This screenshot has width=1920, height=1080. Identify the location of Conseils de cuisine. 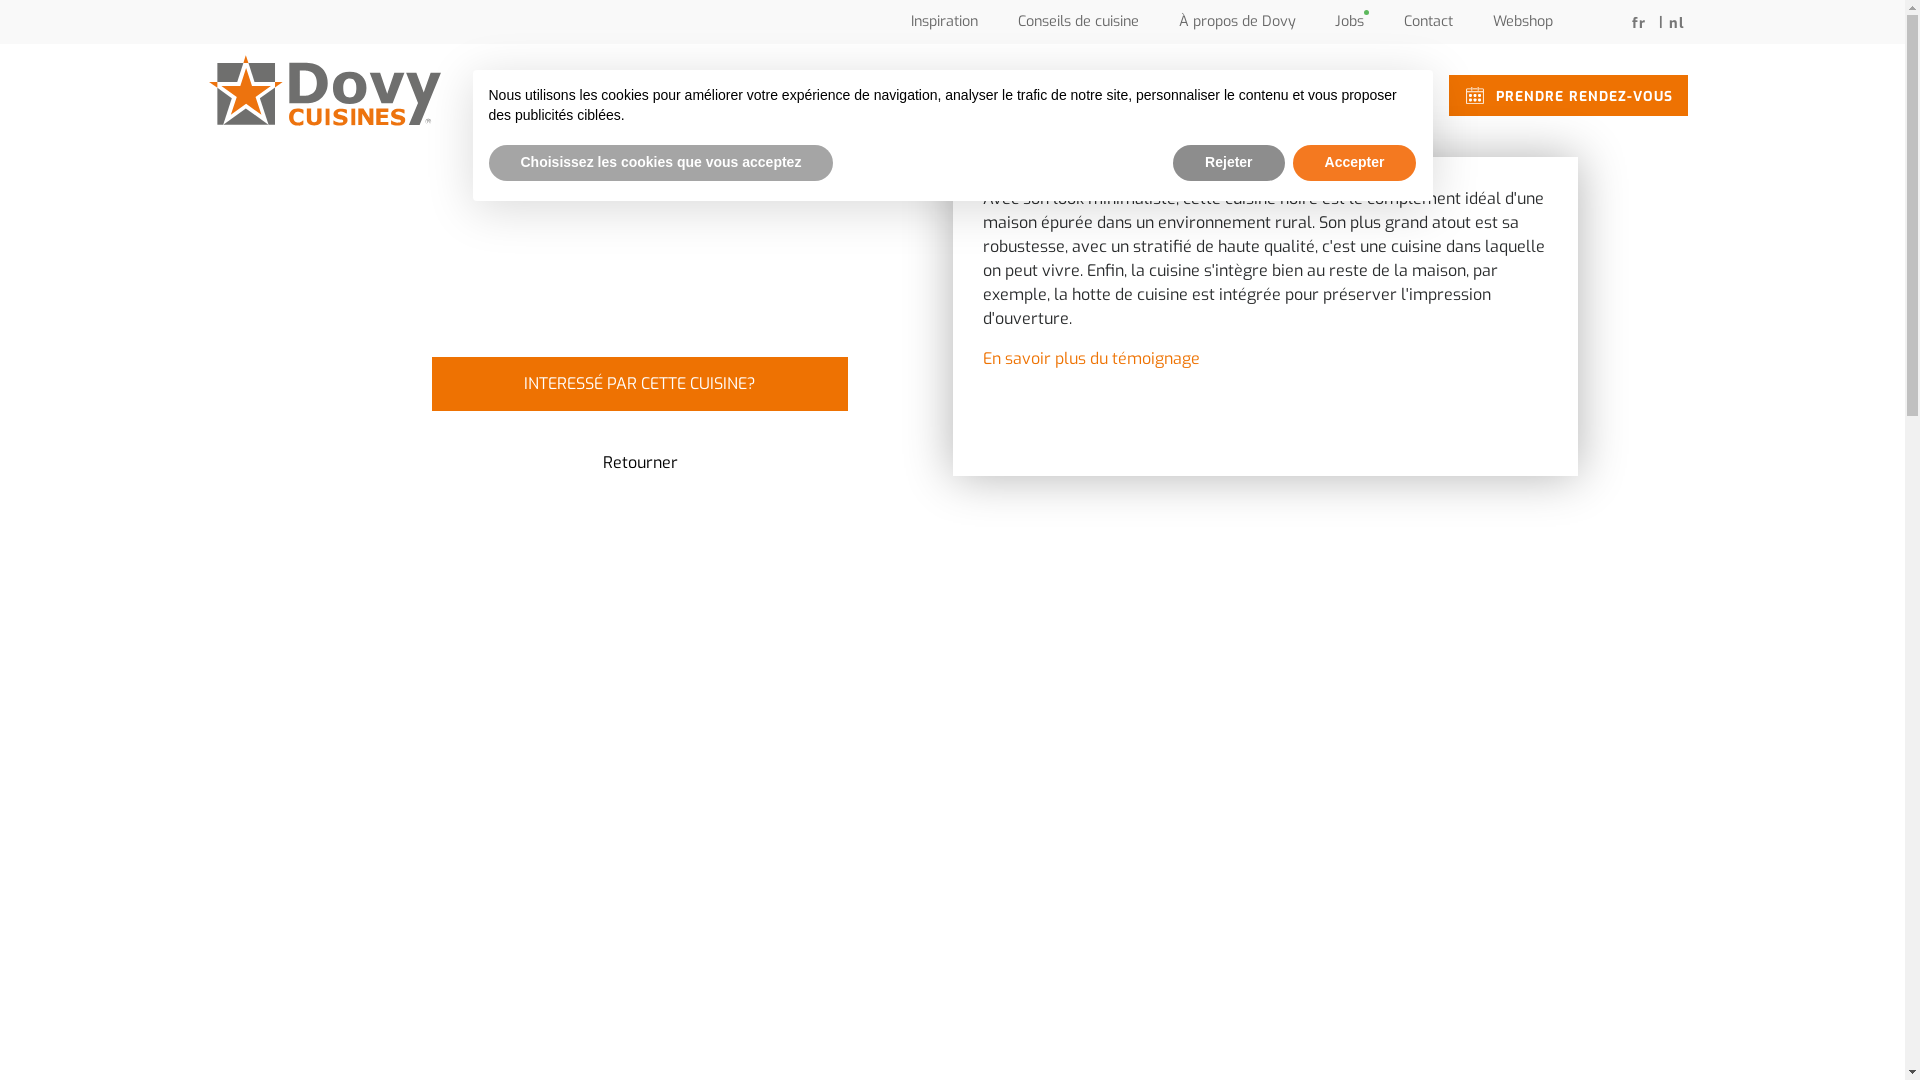
(1078, 22).